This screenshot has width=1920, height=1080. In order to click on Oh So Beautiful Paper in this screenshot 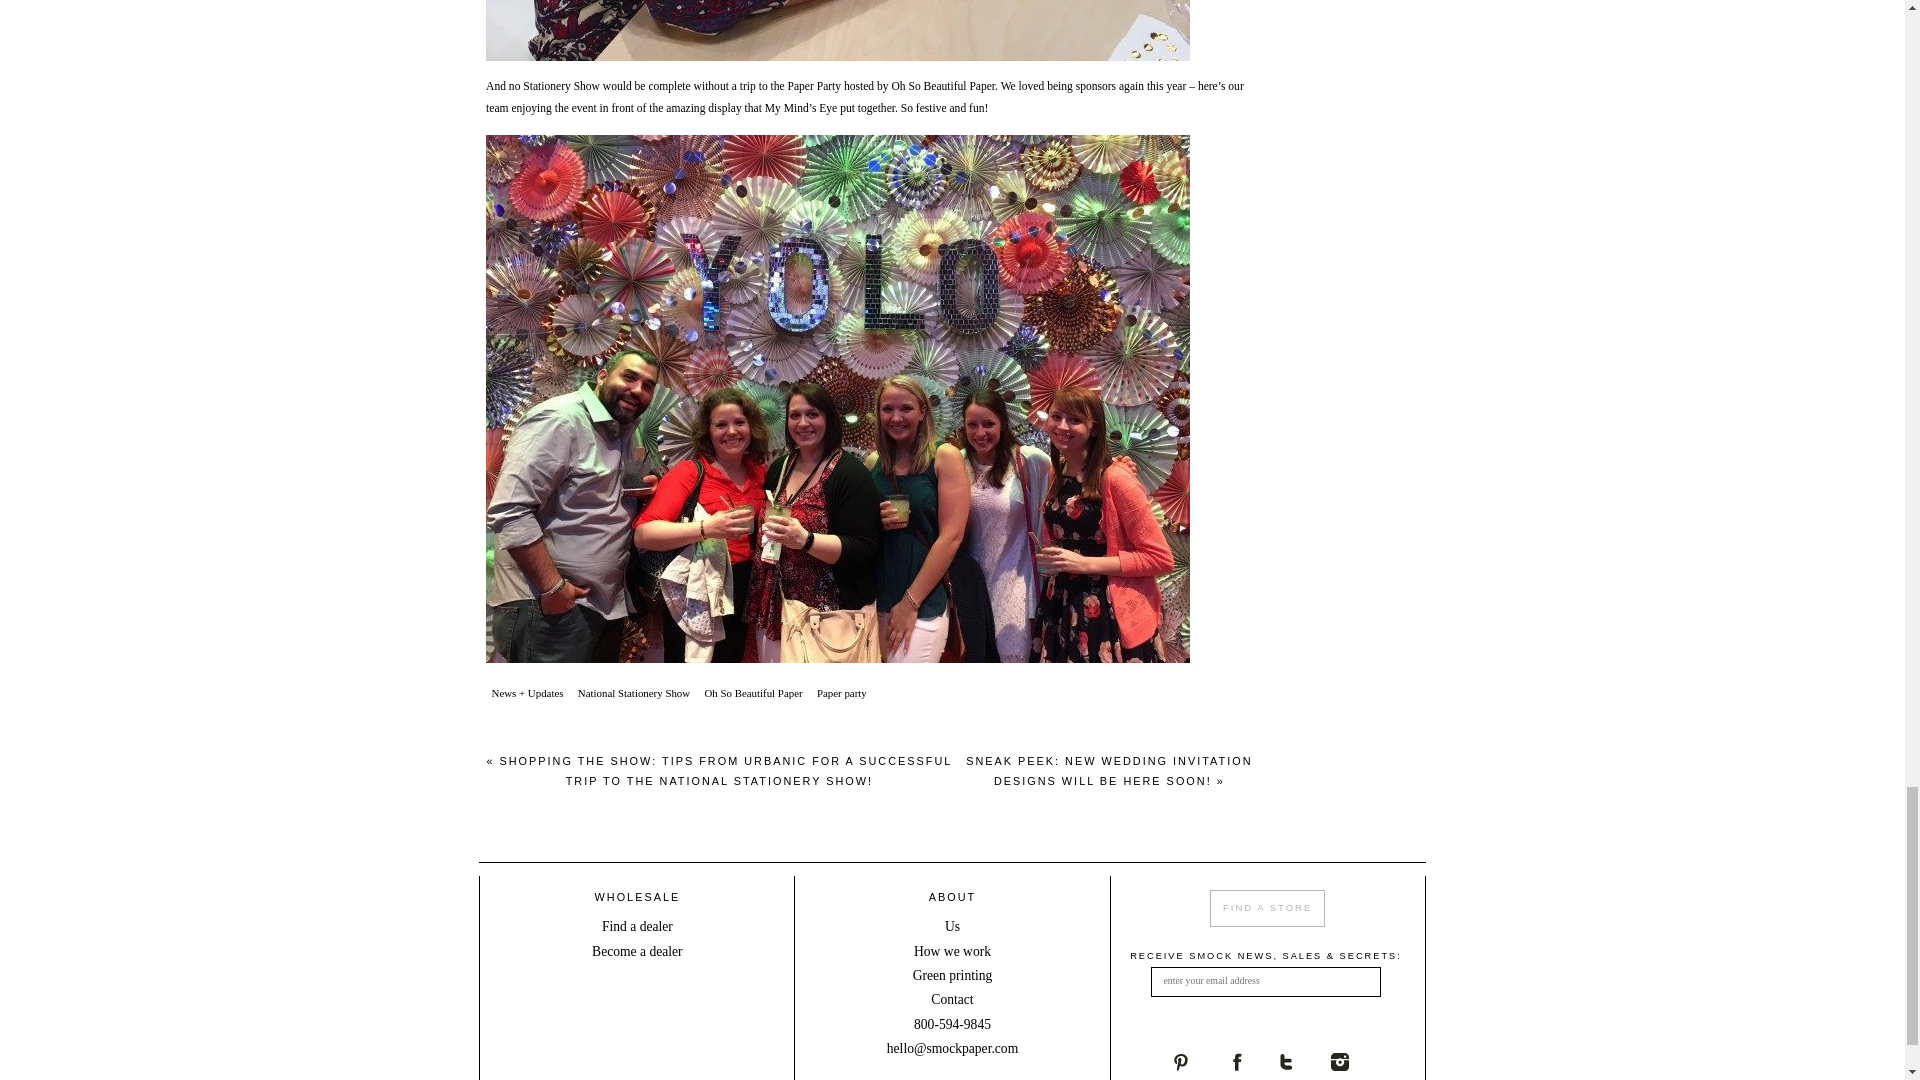, I will do `click(753, 693)`.